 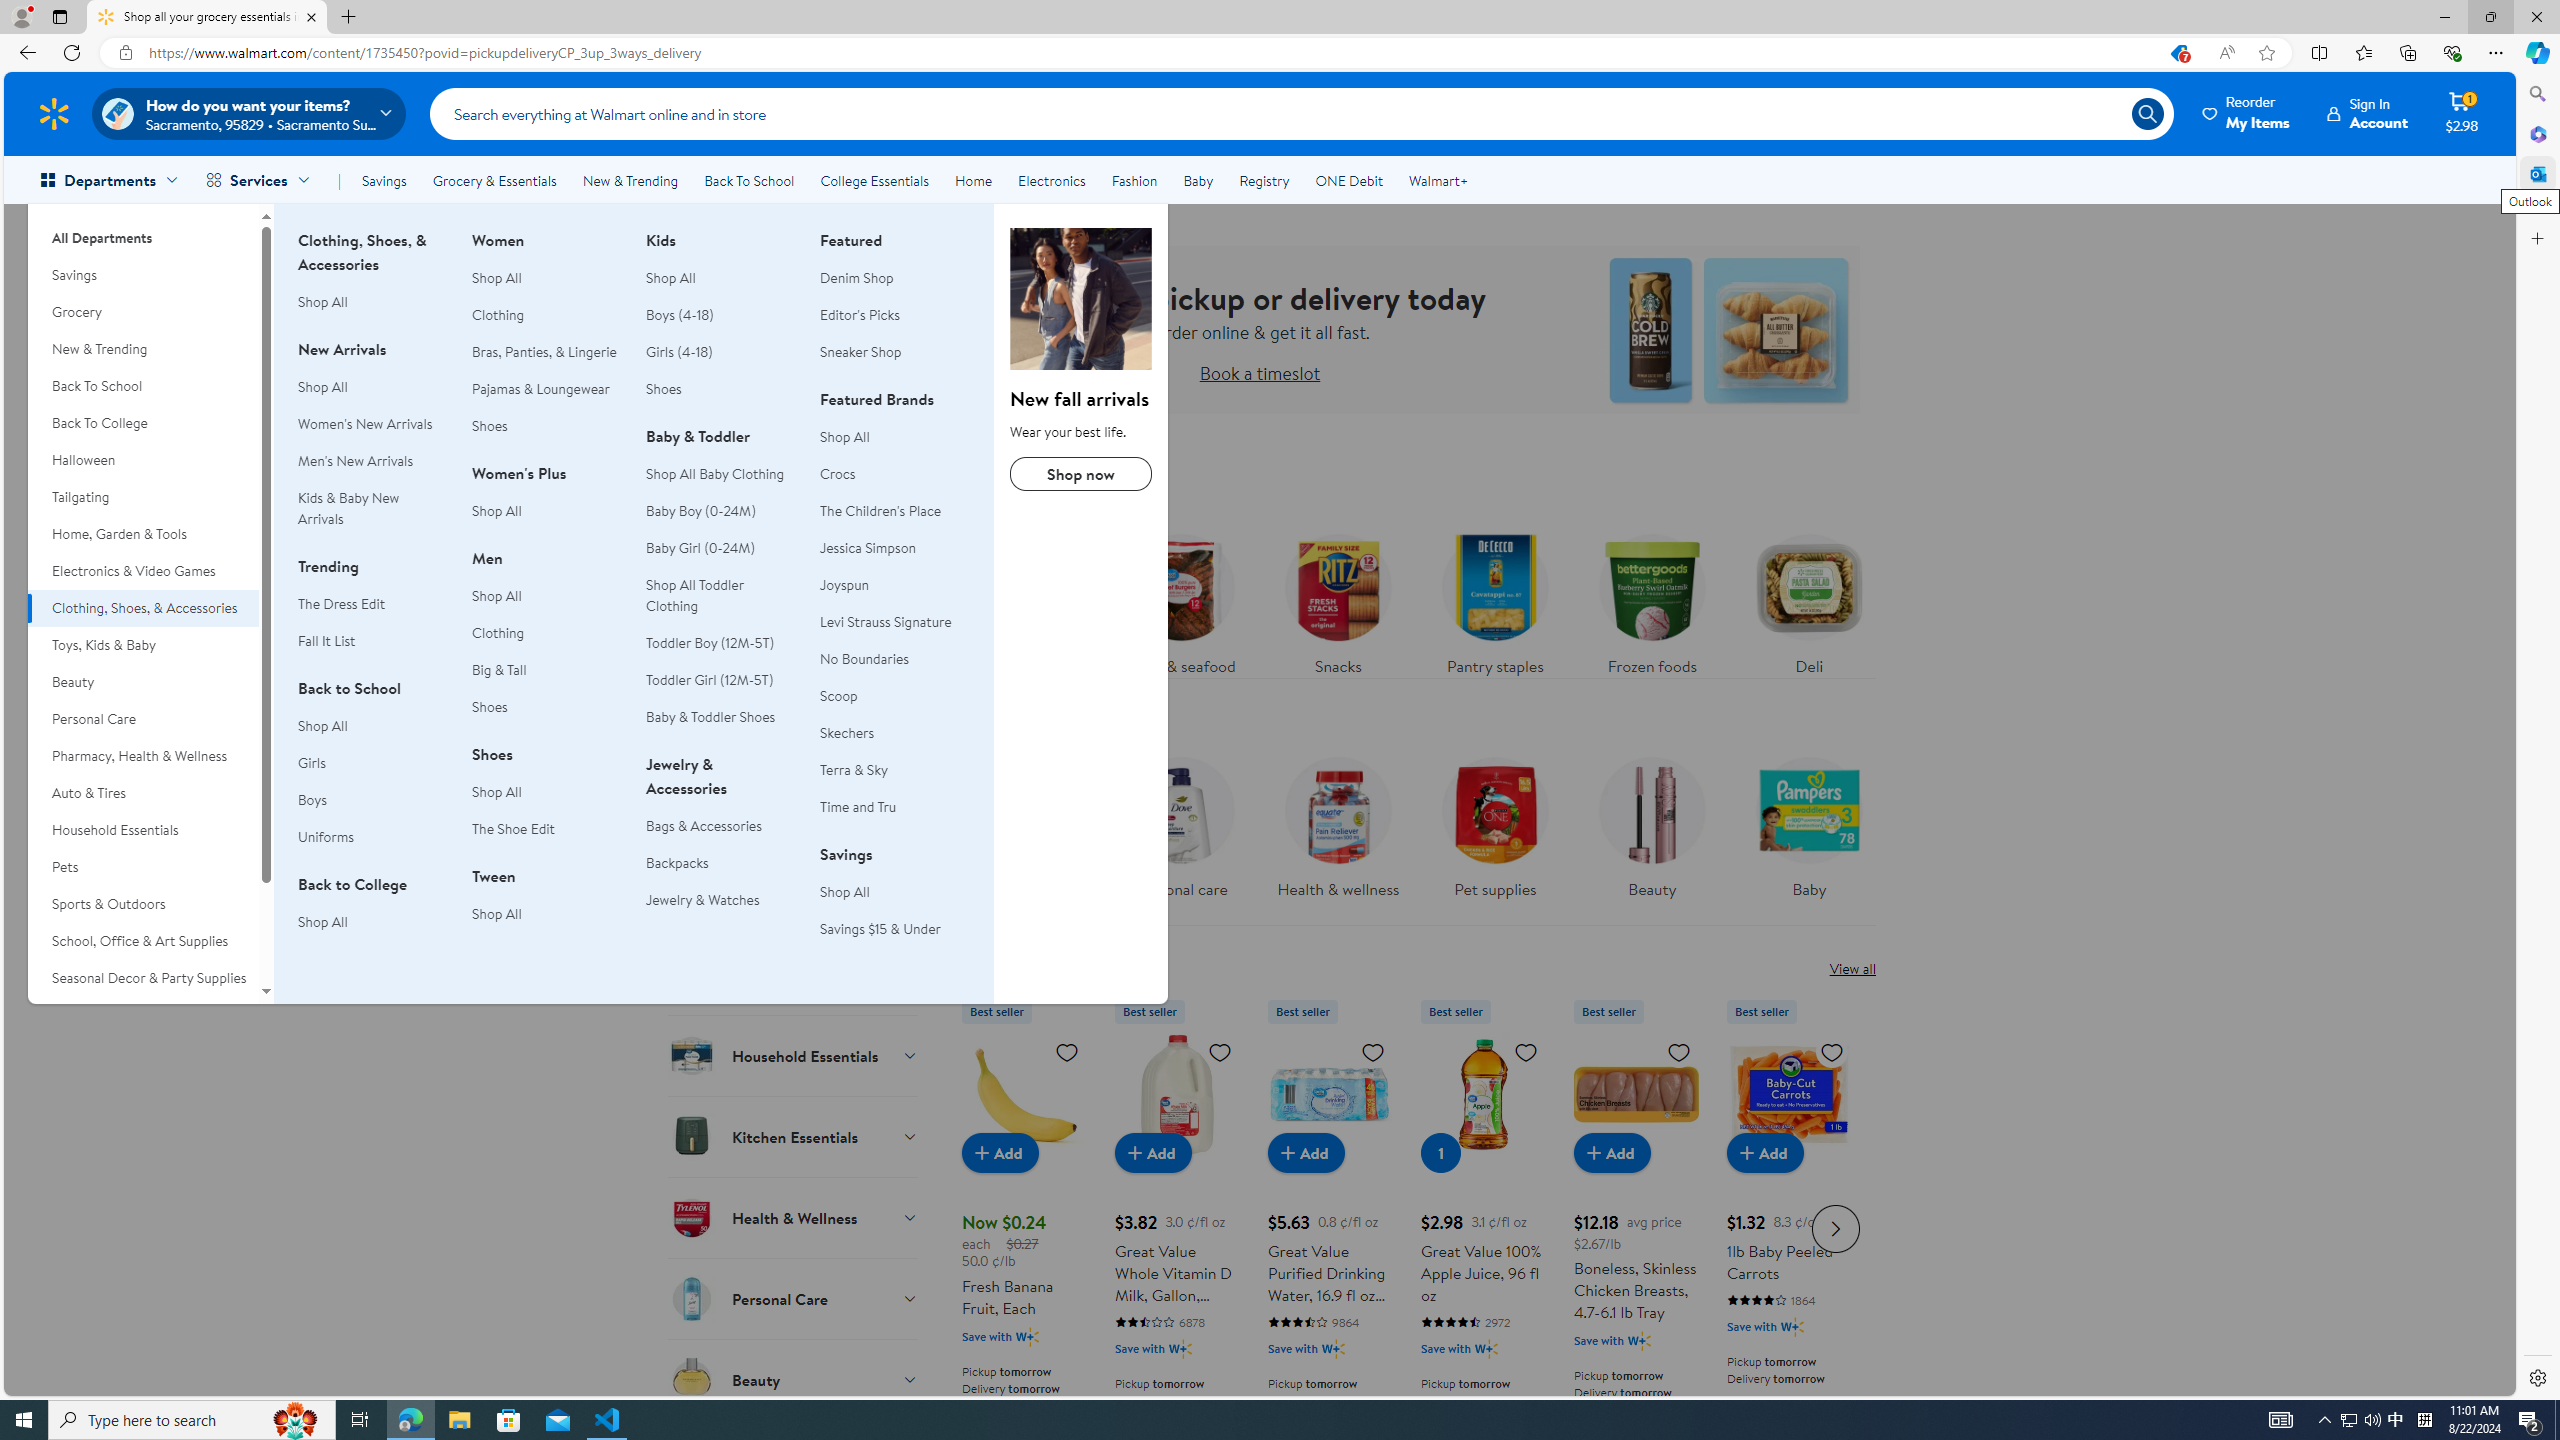 What do you see at coordinates (720, 352) in the screenshot?
I see `Girls (4-18)` at bounding box center [720, 352].